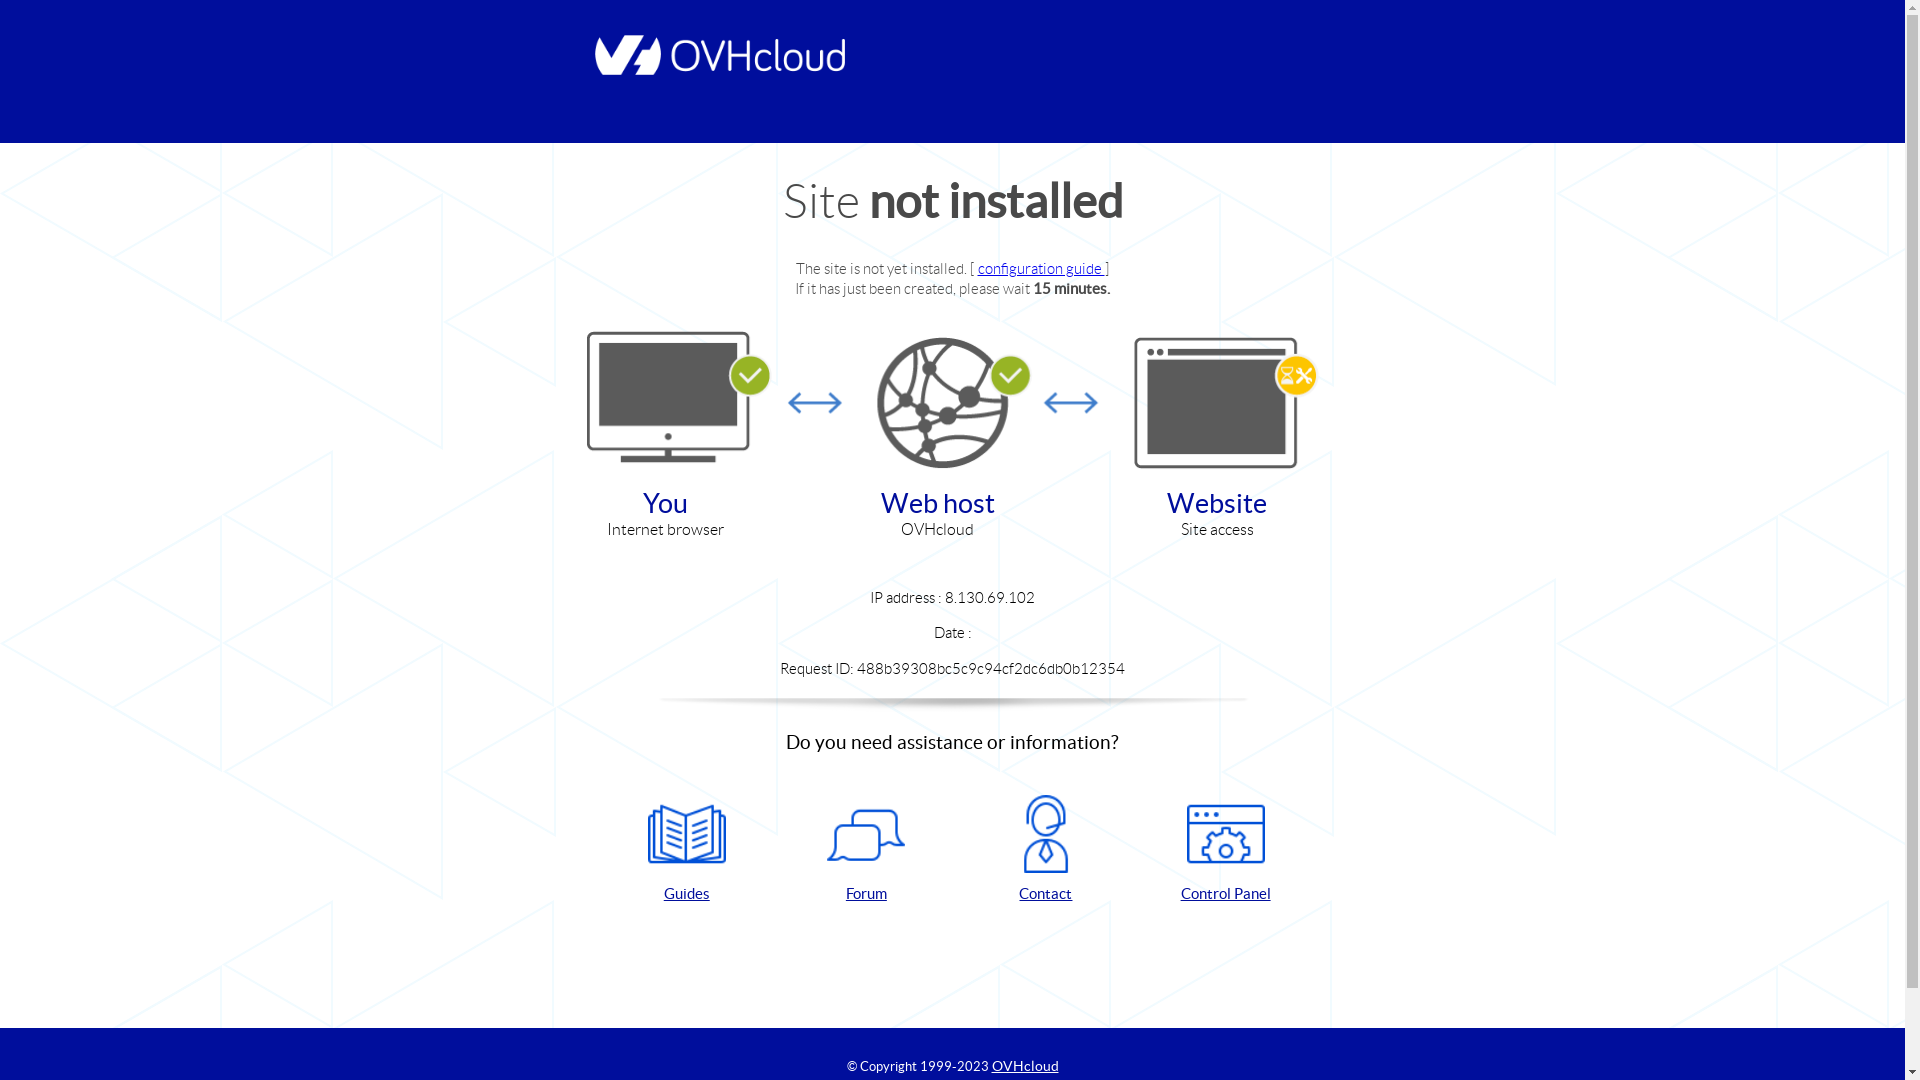 The image size is (1920, 1080). What do you see at coordinates (1226, 850) in the screenshot?
I see `Control Panel` at bounding box center [1226, 850].